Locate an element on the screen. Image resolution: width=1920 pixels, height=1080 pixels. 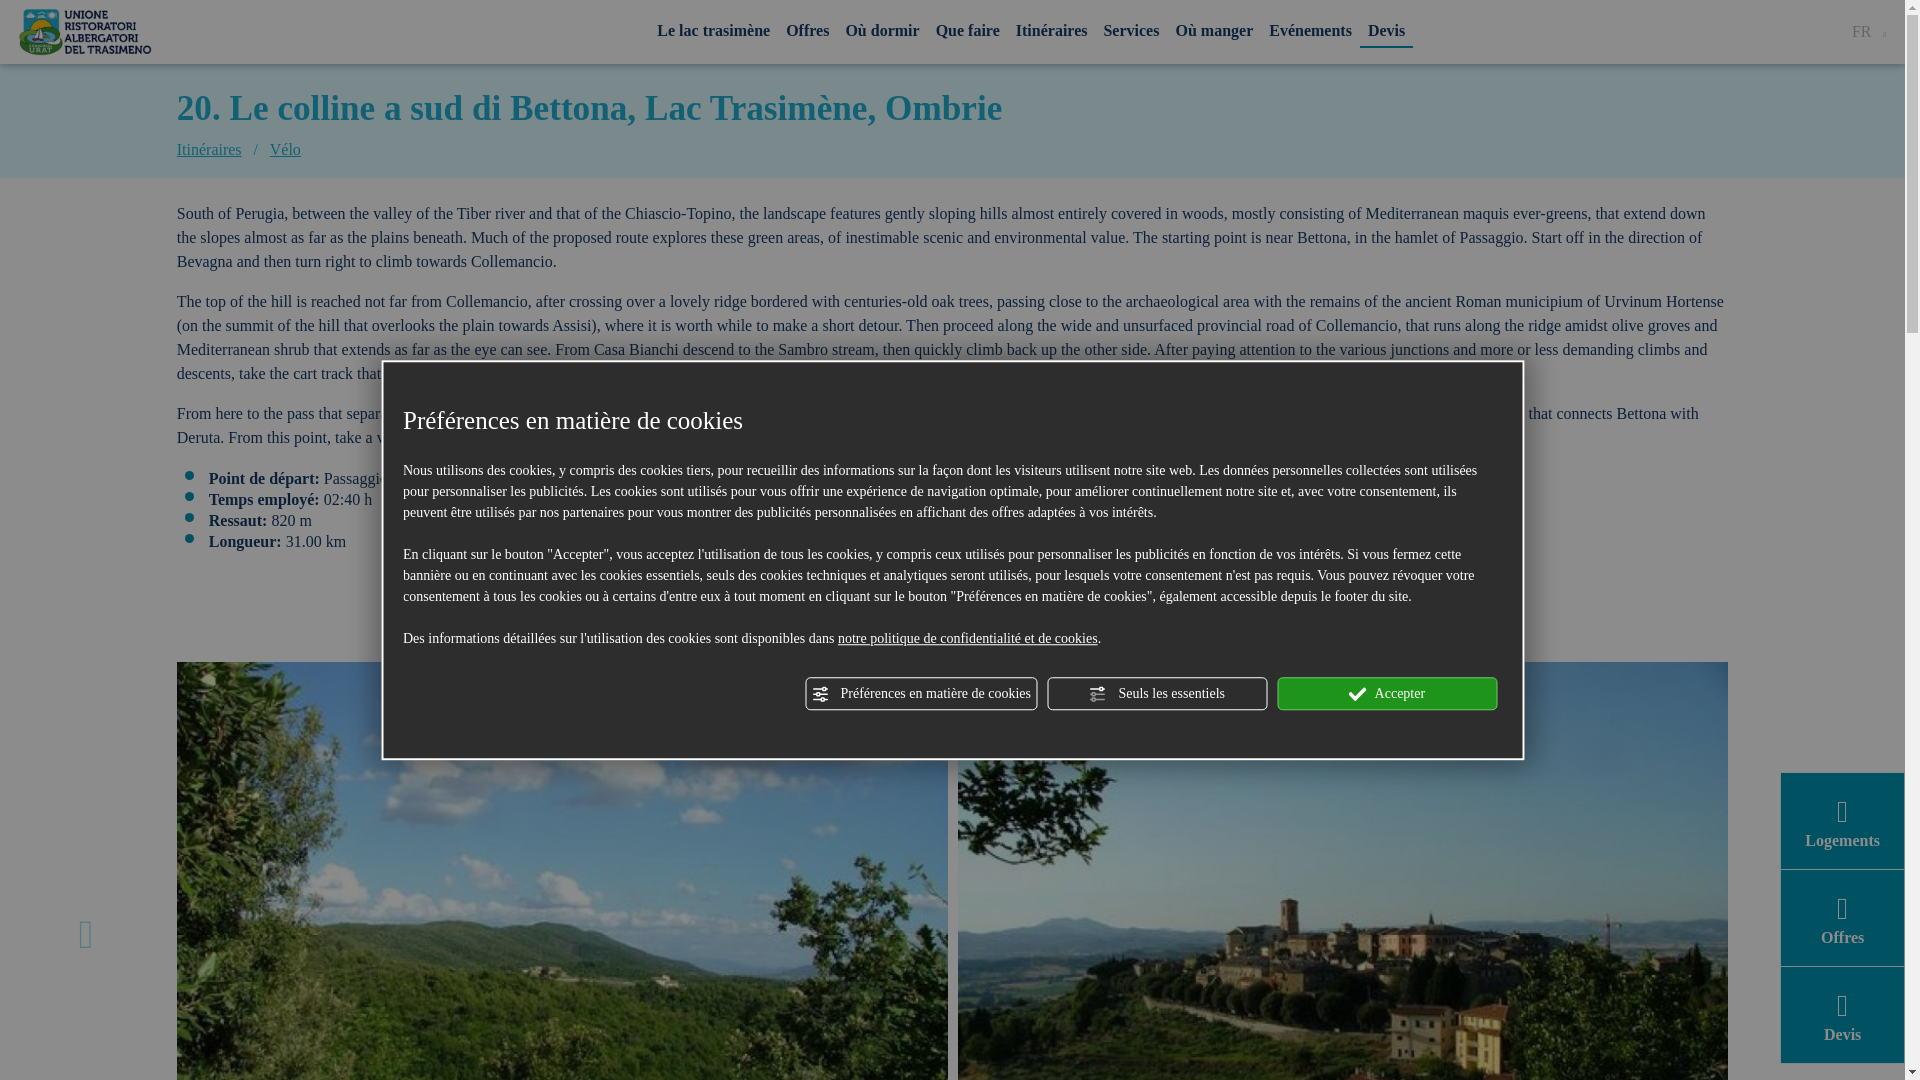
Offres is located at coordinates (807, 30).